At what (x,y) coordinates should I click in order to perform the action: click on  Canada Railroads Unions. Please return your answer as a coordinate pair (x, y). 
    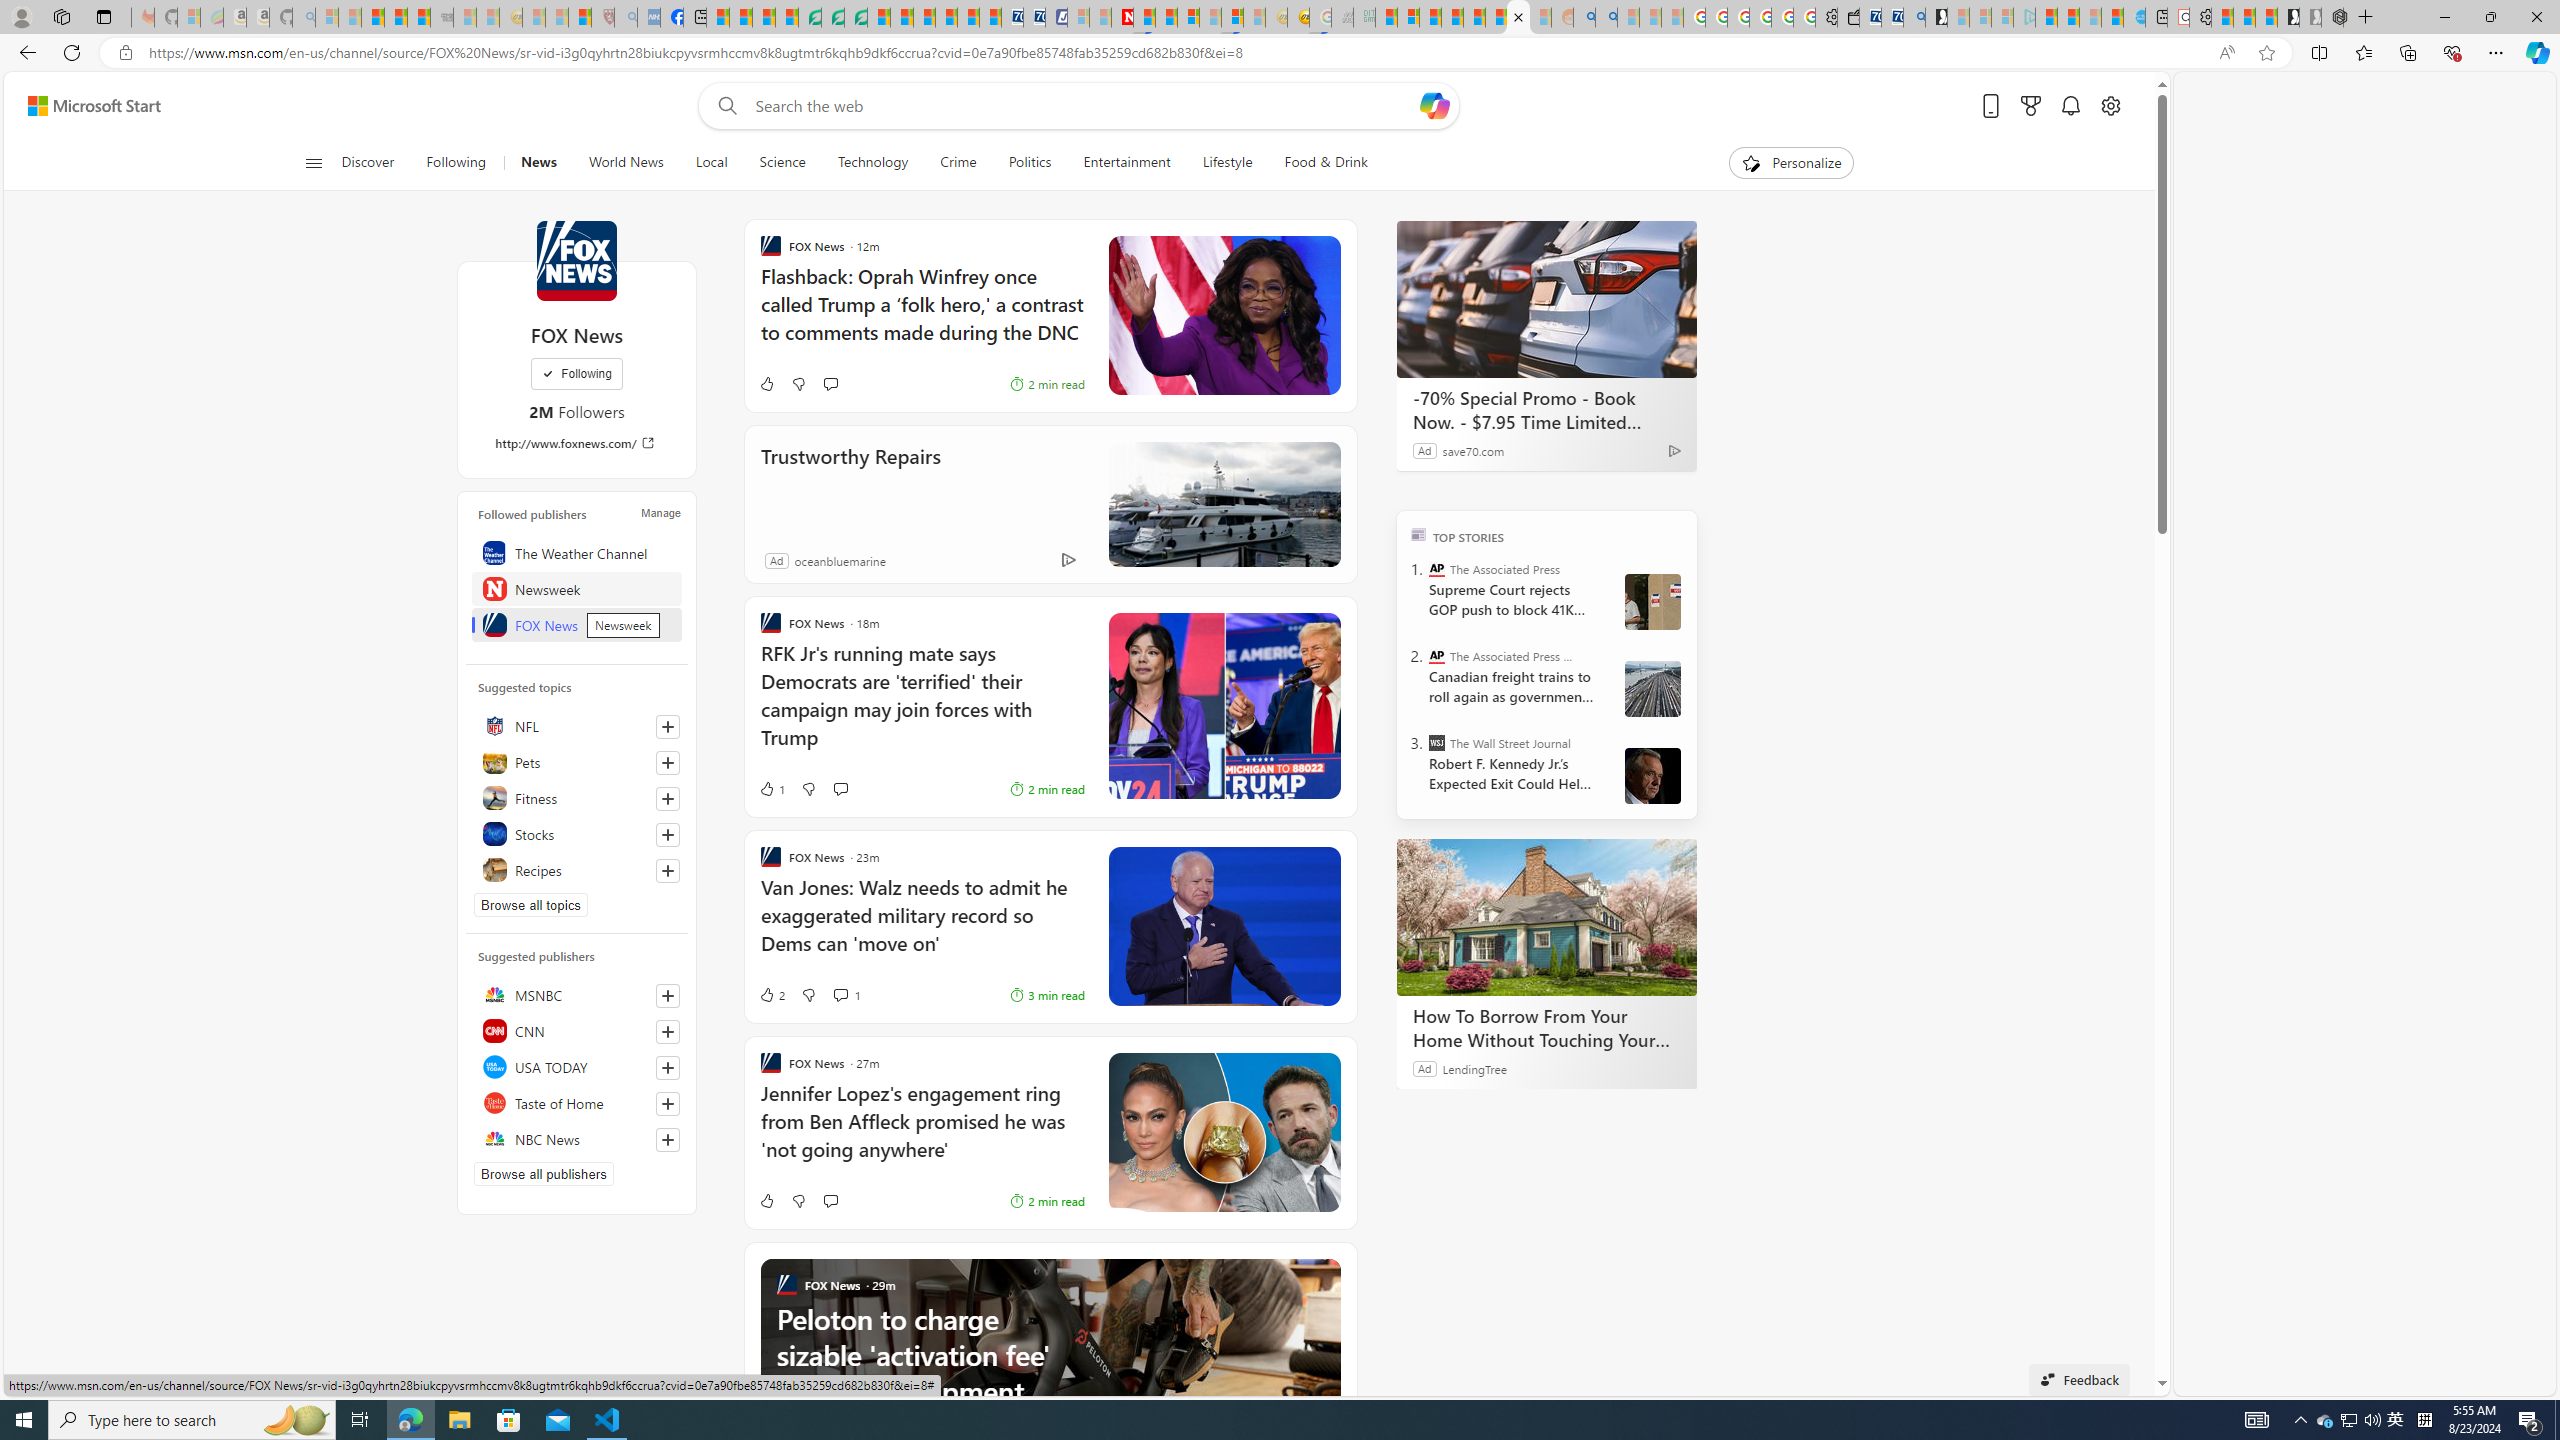
    Looking at the image, I should click on (1653, 688).